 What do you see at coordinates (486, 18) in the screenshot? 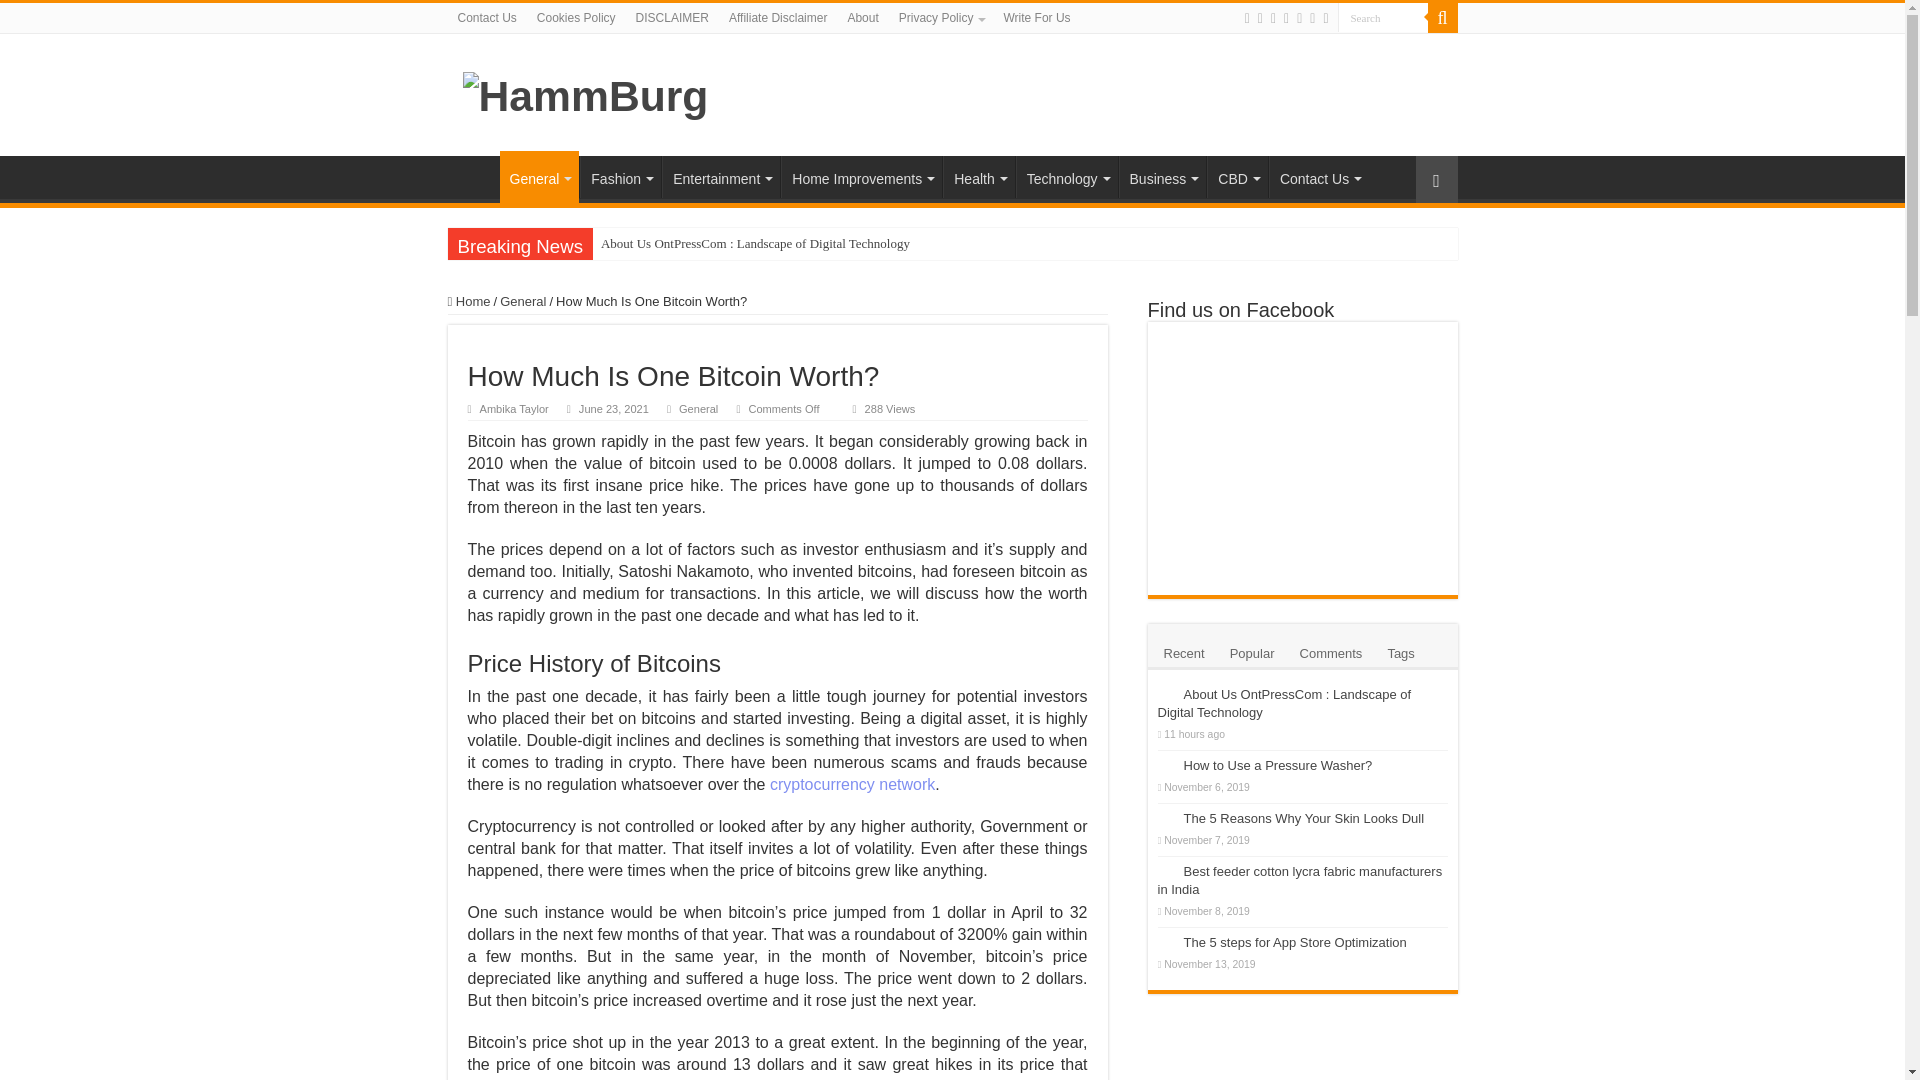
I see `Contact Us` at bounding box center [486, 18].